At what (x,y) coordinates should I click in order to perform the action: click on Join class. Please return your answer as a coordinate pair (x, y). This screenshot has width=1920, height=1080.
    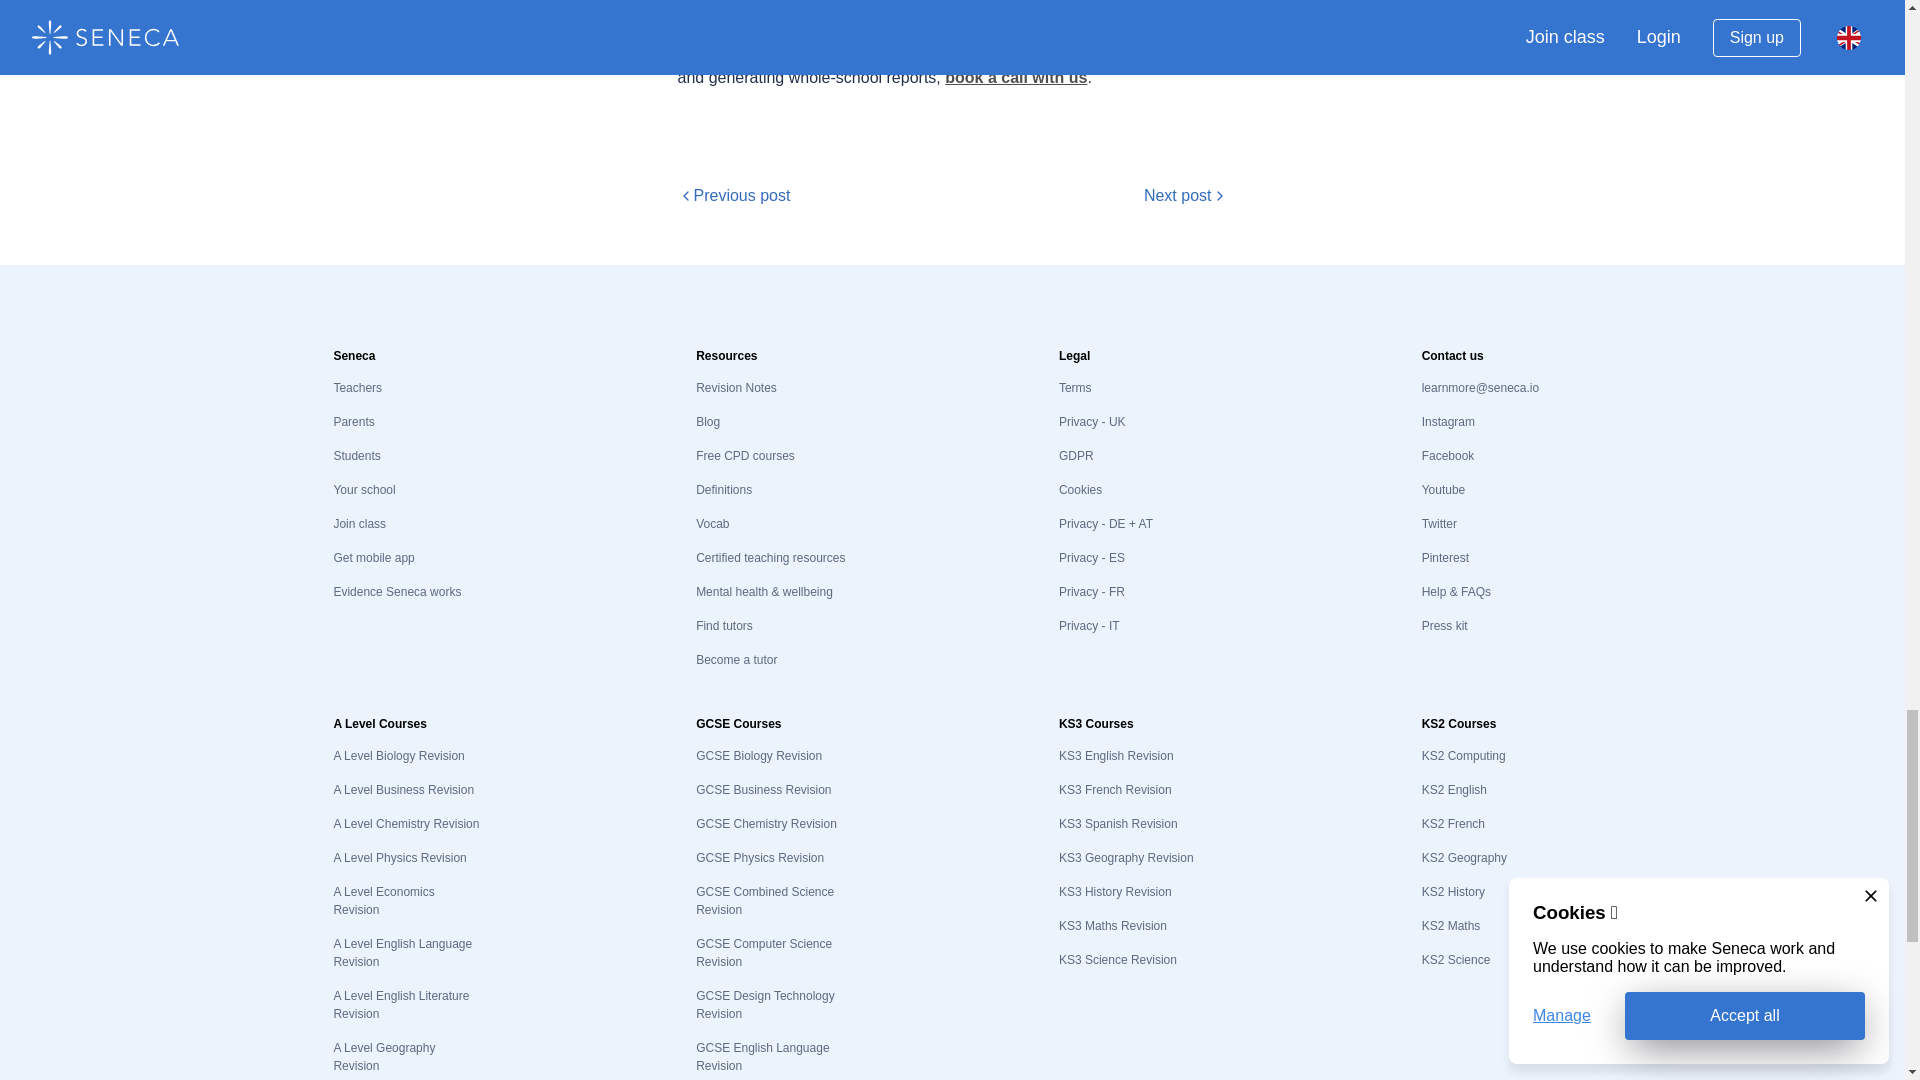
    Looking at the image, I should click on (358, 524).